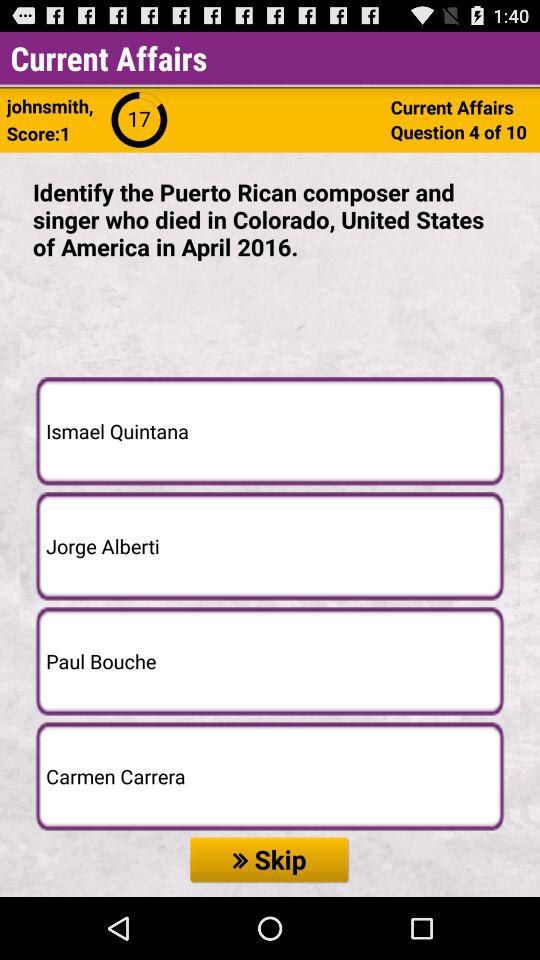 This screenshot has width=540, height=960. Describe the element at coordinates (270, 546) in the screenshot. I see `press the item below the ismael quintana icon` at that location.